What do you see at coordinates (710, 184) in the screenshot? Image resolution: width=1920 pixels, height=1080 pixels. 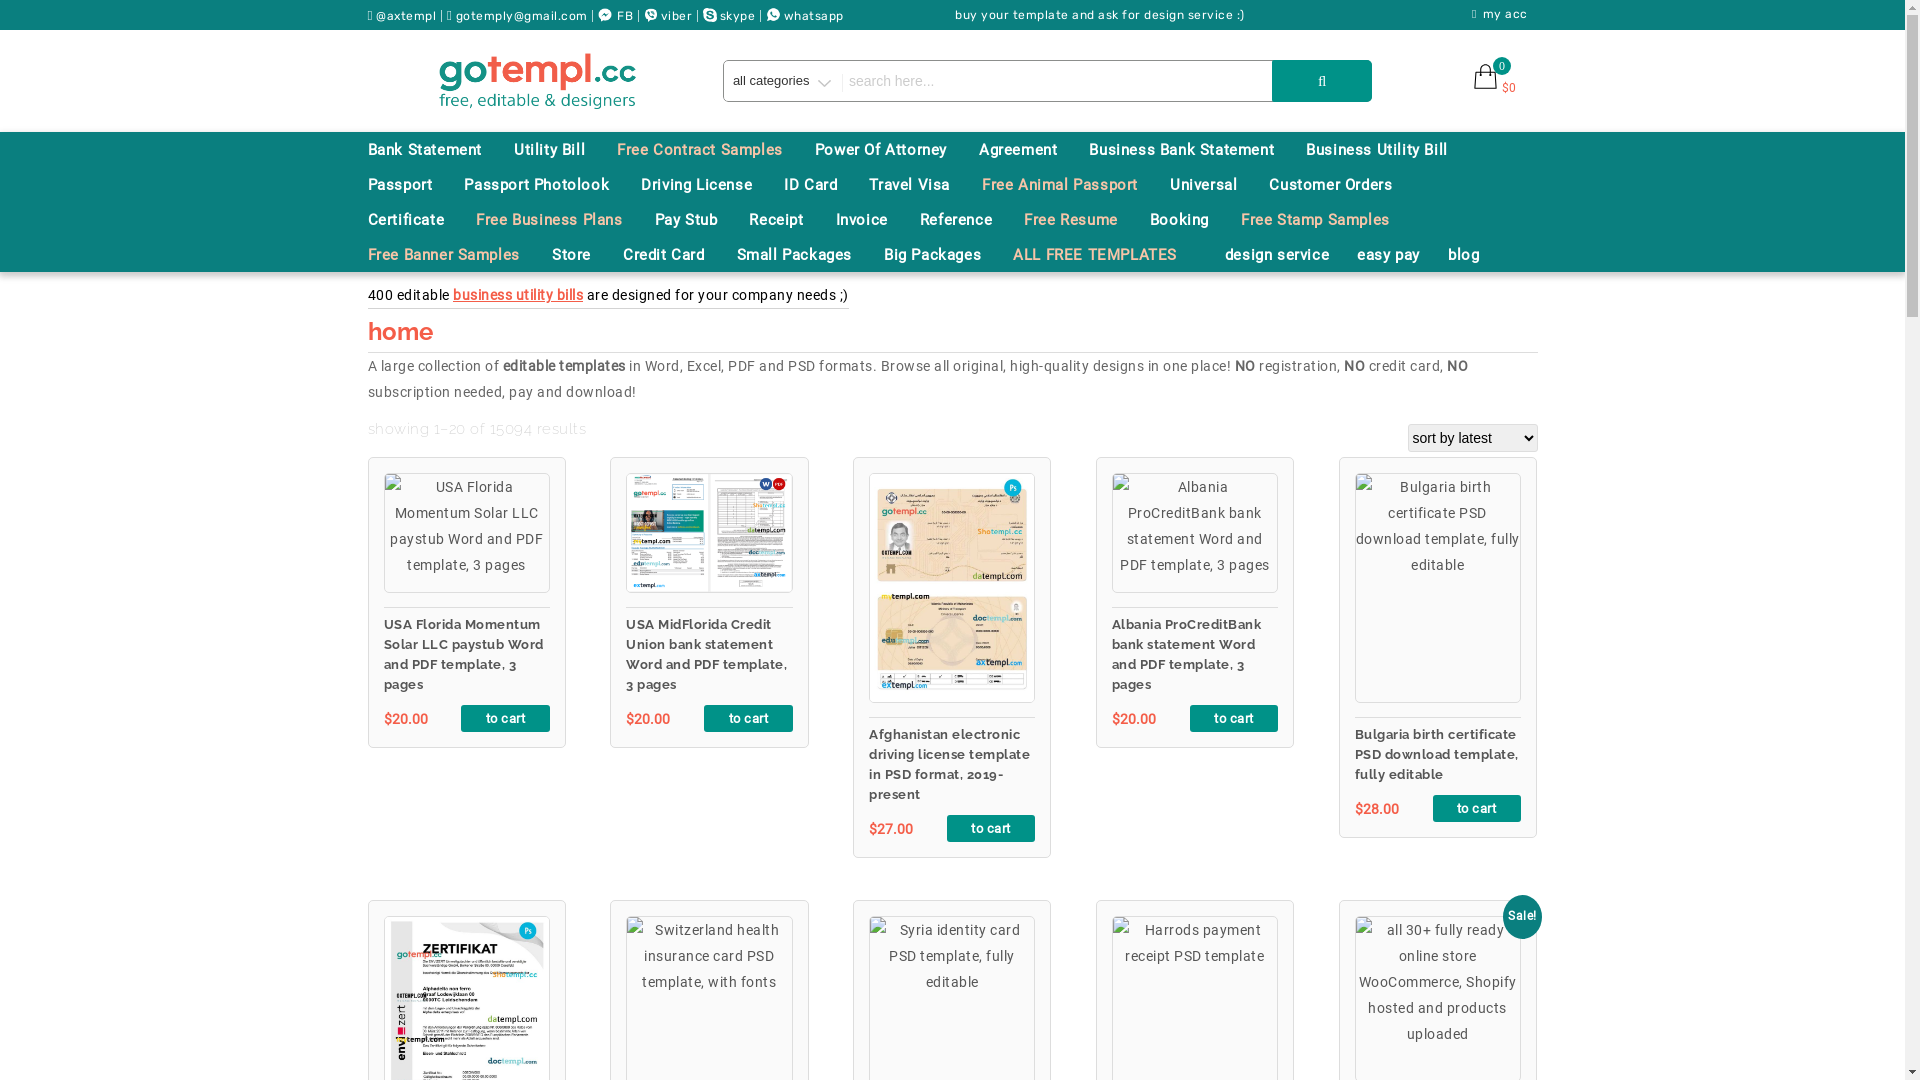 I see `Driving License` at bounding box center [710, 184].